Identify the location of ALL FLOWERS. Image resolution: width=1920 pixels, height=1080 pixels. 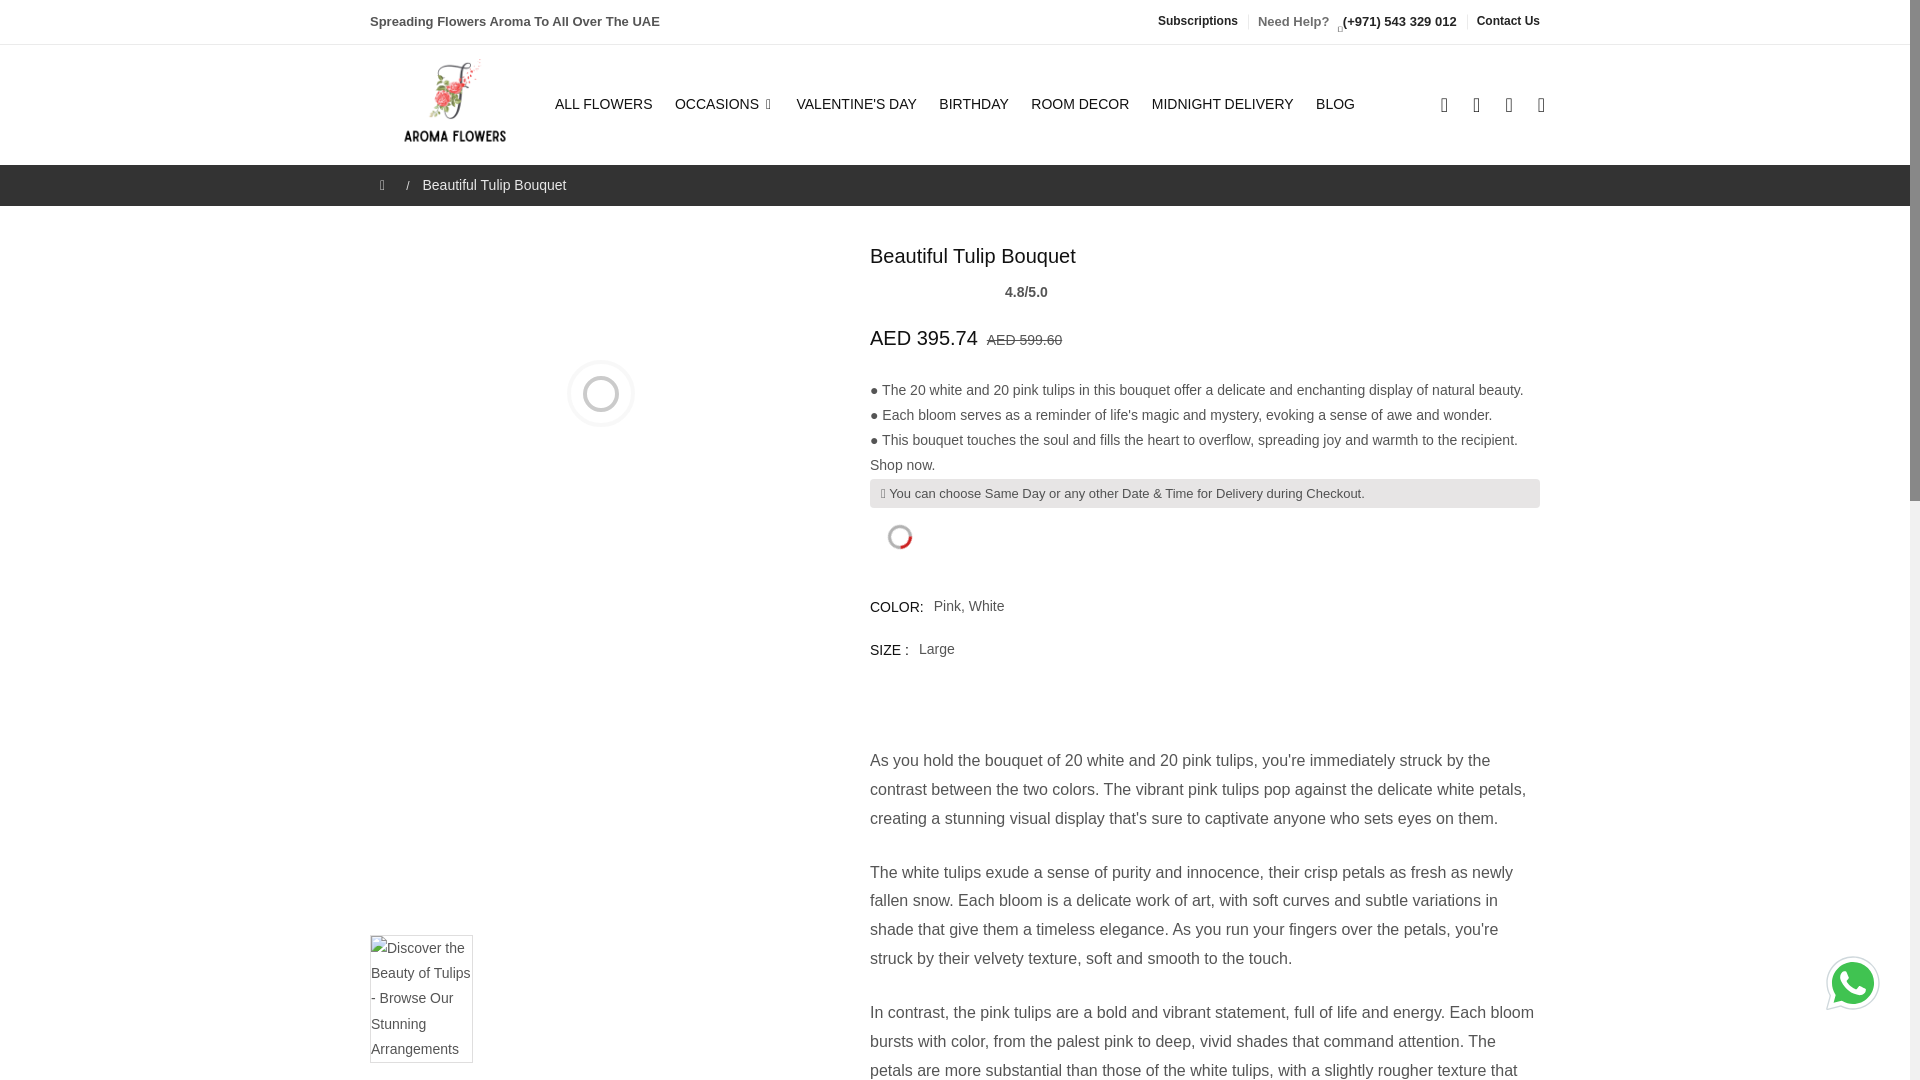
(608, 104).